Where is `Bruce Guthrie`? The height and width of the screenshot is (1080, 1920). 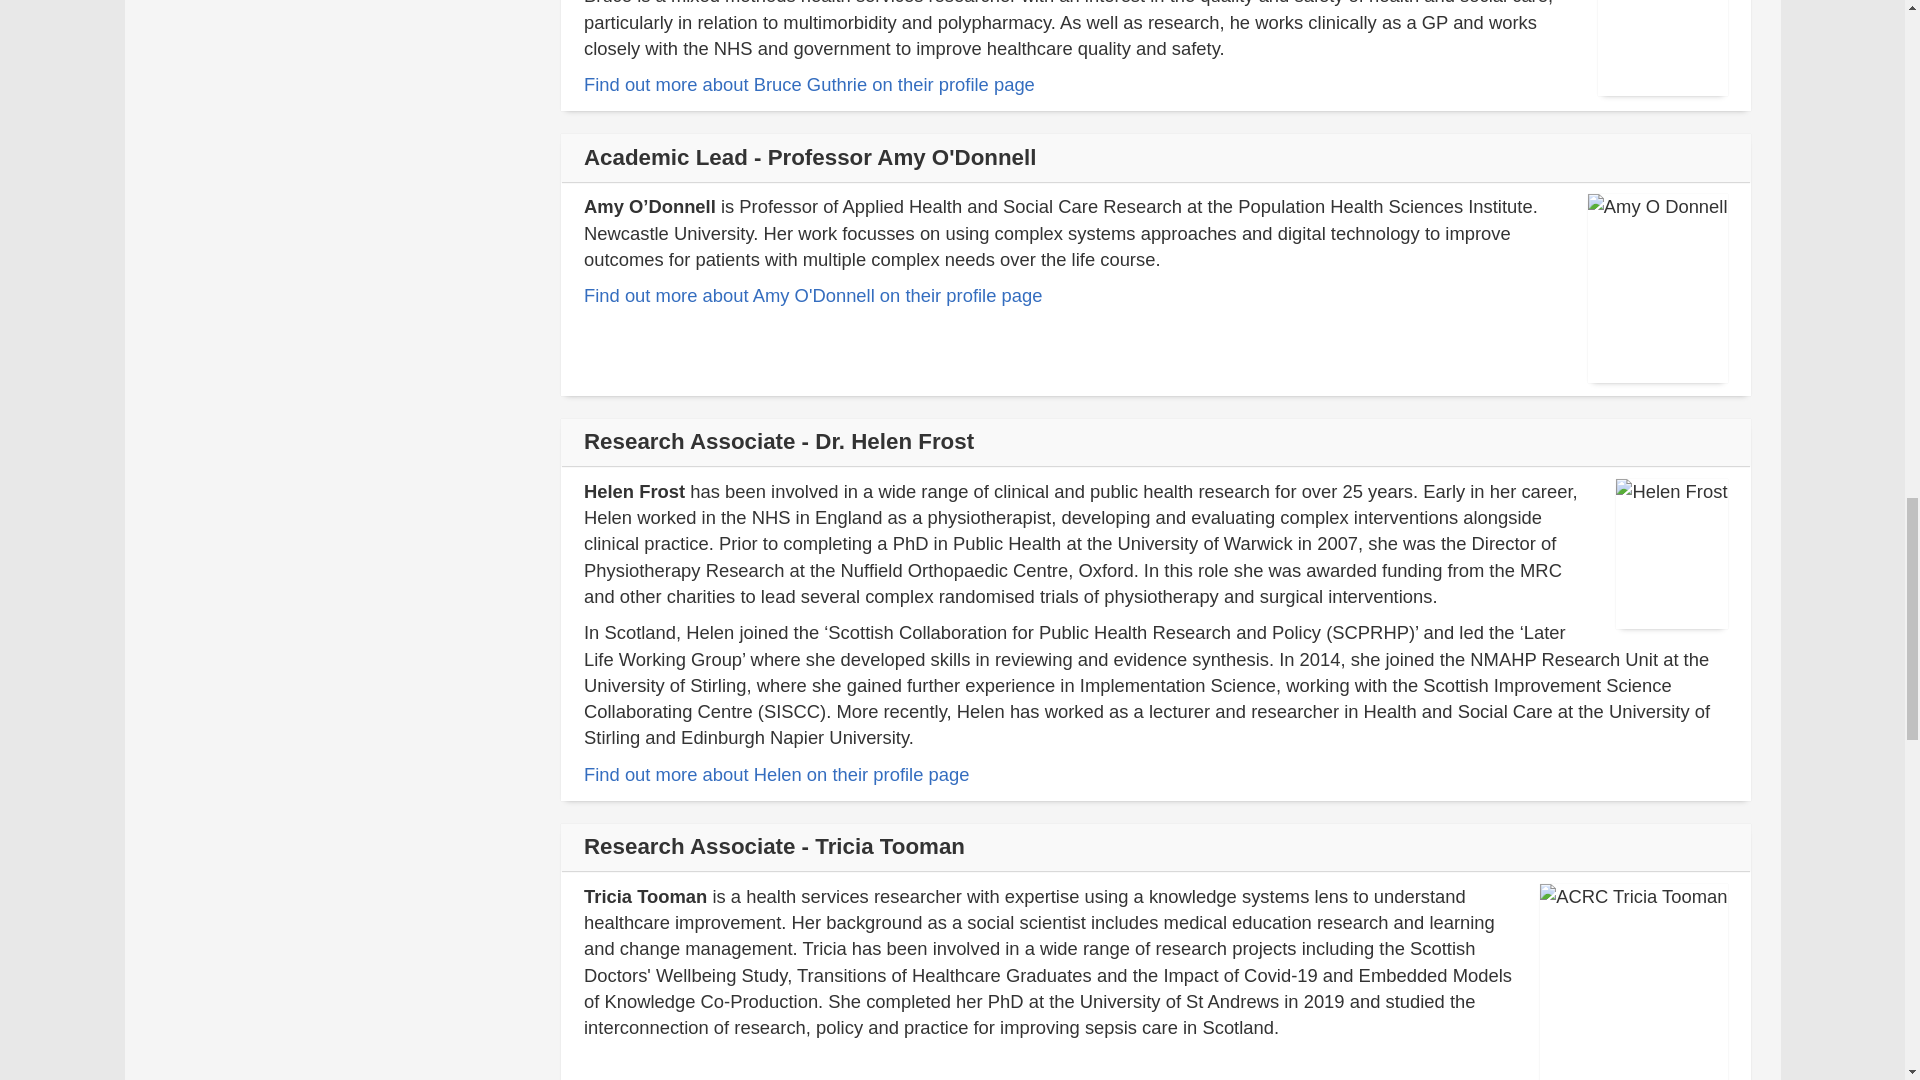 Bruce Guthrie is located at coordinates (808, 84).